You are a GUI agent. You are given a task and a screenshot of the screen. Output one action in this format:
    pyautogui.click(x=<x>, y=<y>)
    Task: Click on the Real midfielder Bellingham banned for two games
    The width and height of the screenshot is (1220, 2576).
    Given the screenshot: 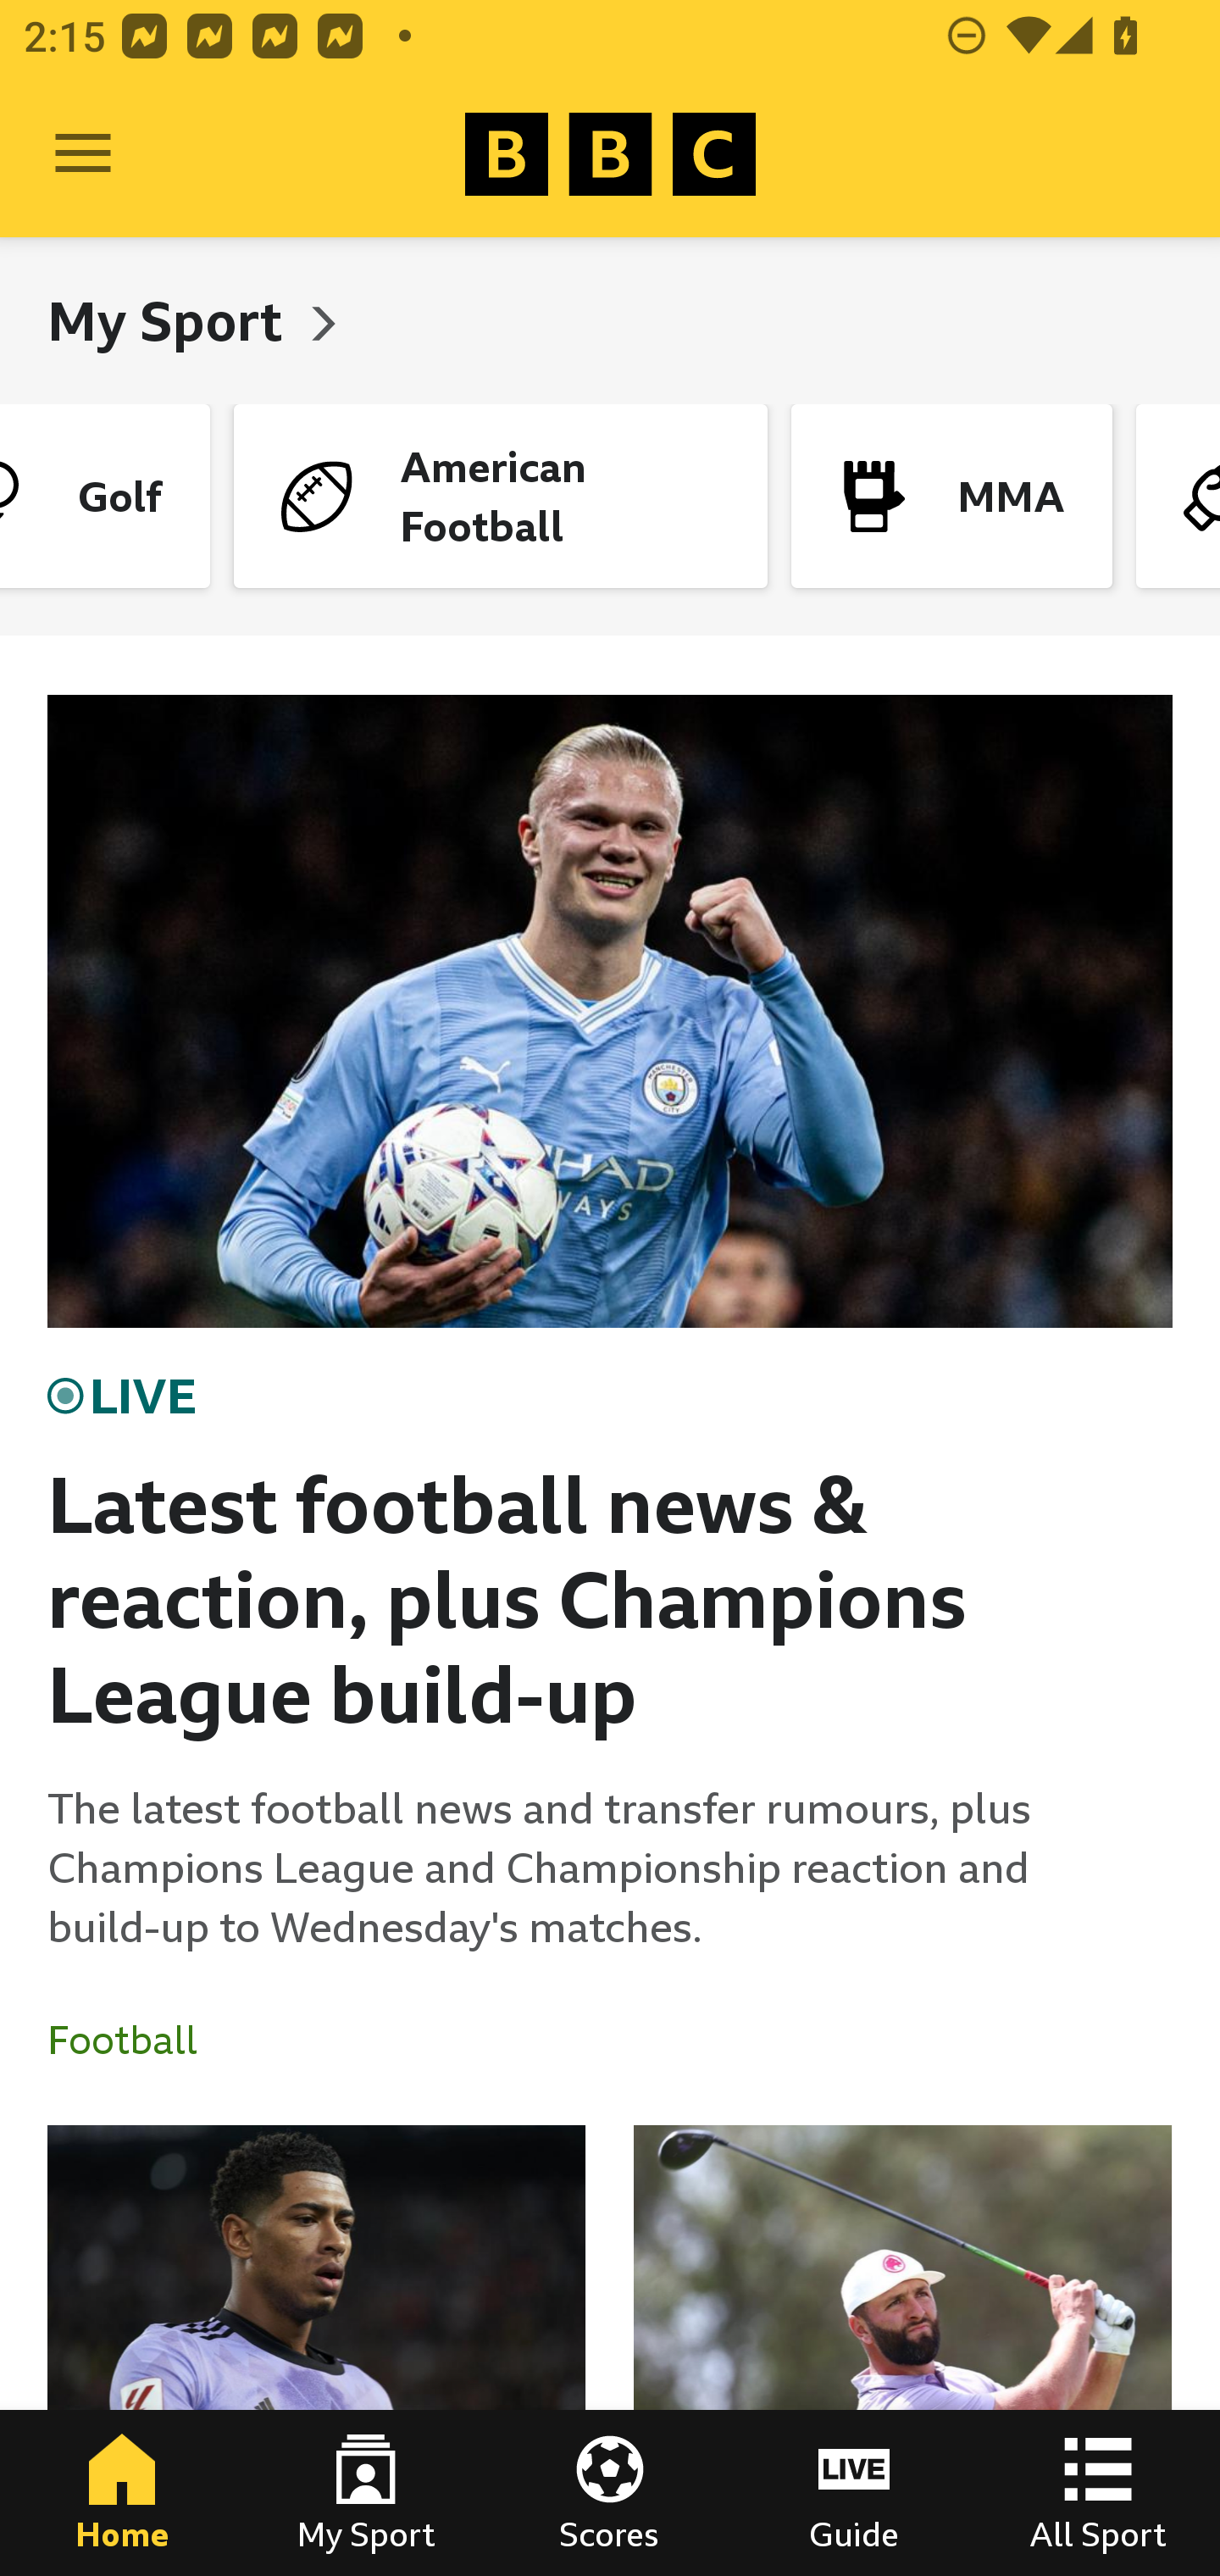 What is the action you would take?
    pyautogui.click(x=317, y=2351)
    